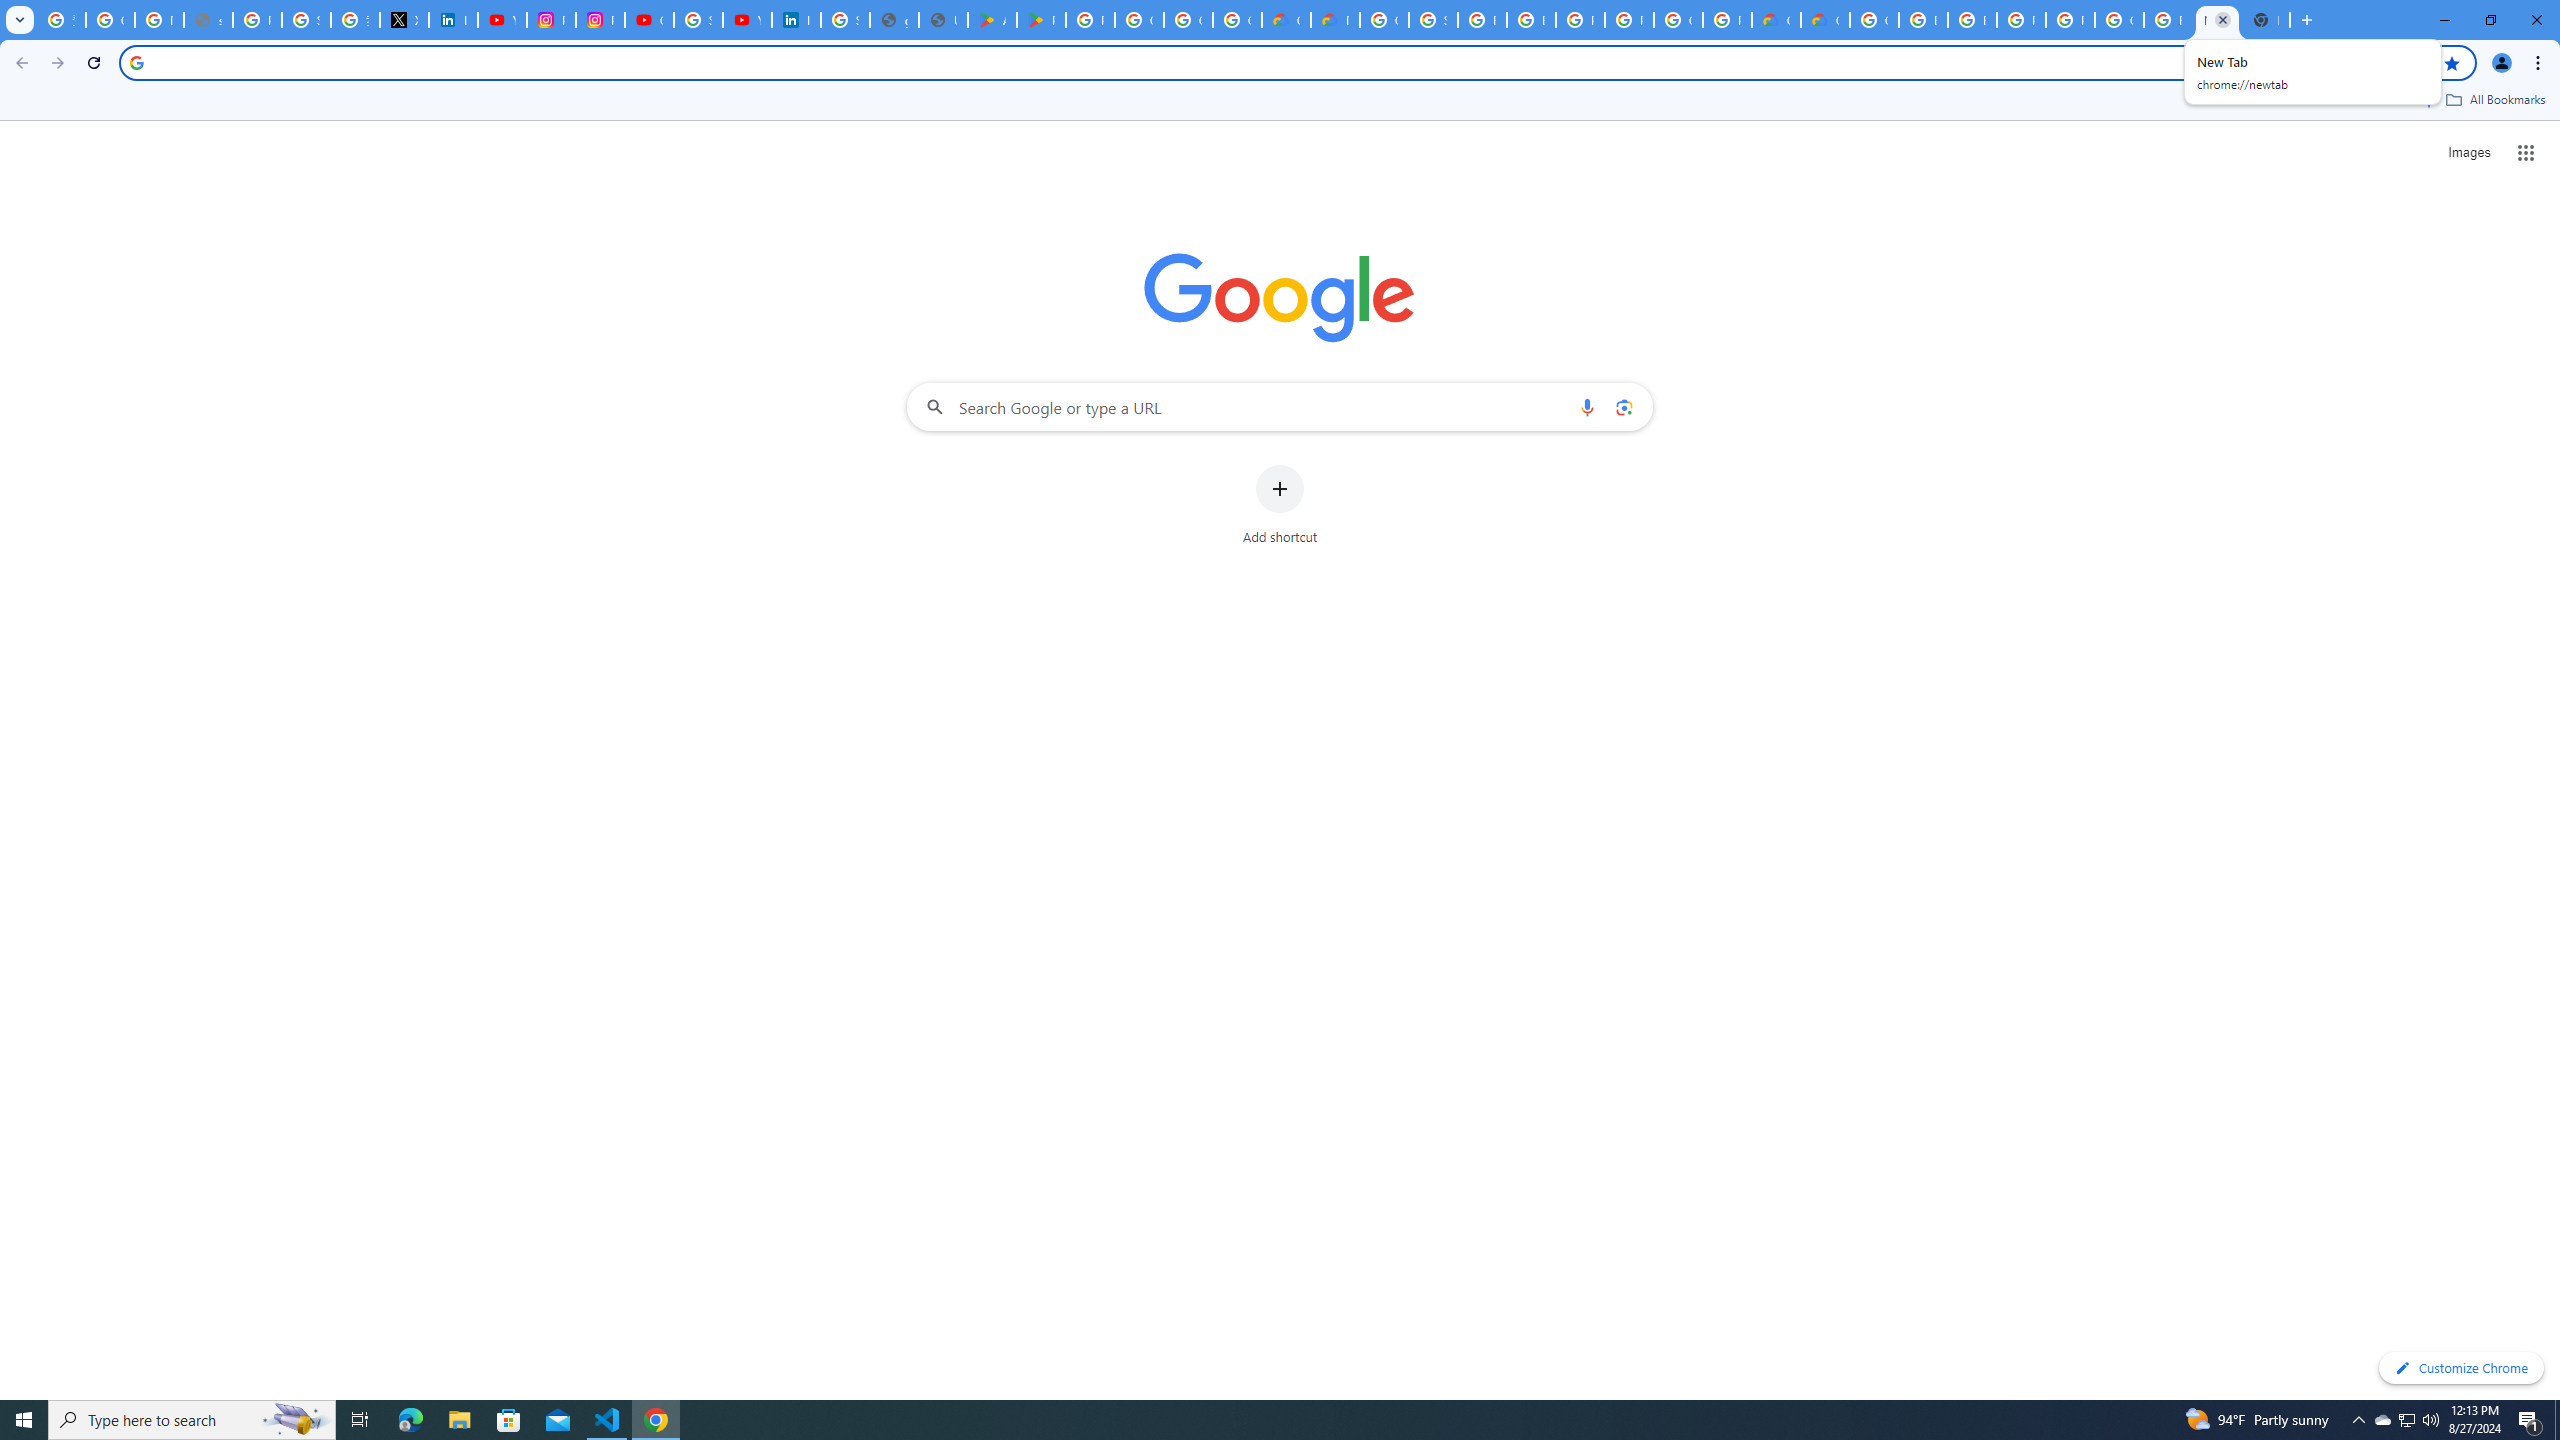 The image size is (2560, 1440). Describe the element at coordinates (2494, 100) in the screenshot. I see `All Bookmarks` at that location.